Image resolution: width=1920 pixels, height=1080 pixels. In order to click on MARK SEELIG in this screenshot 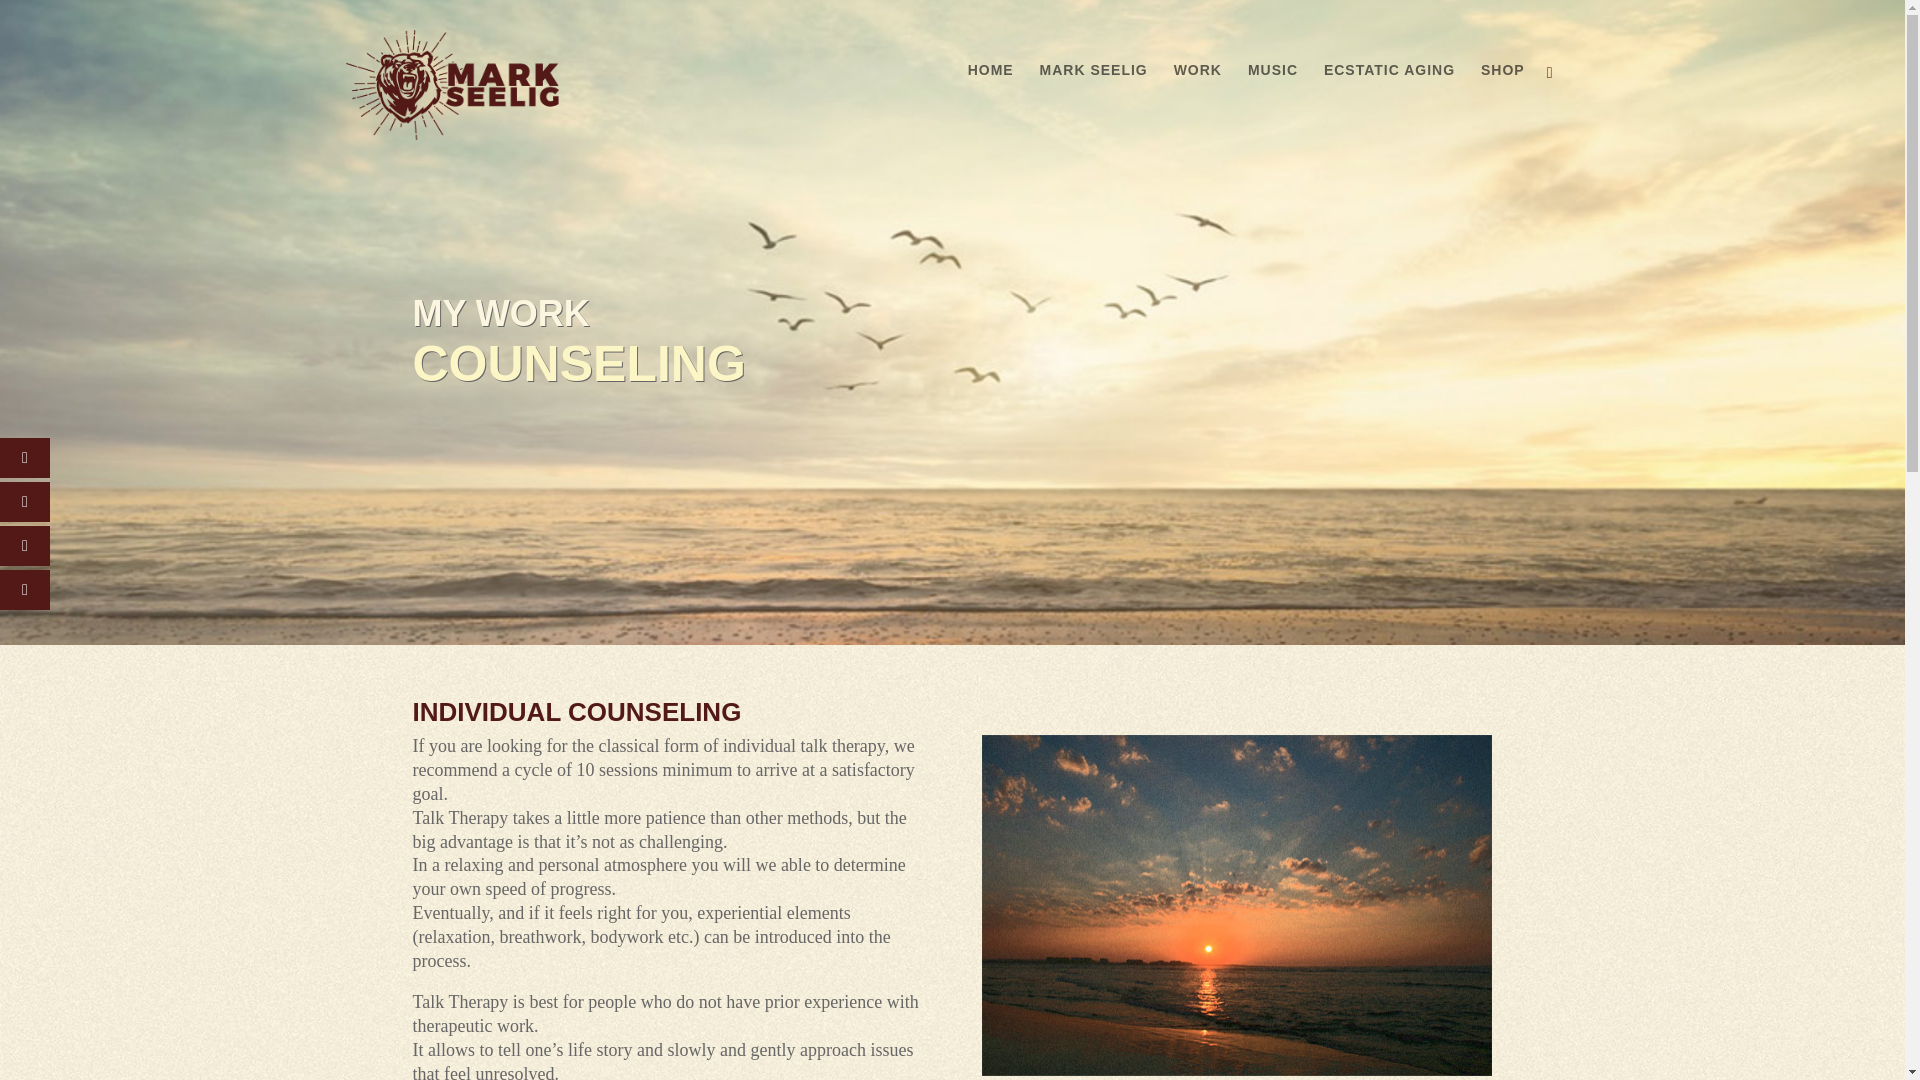, I will do `click(1094, 86)`.